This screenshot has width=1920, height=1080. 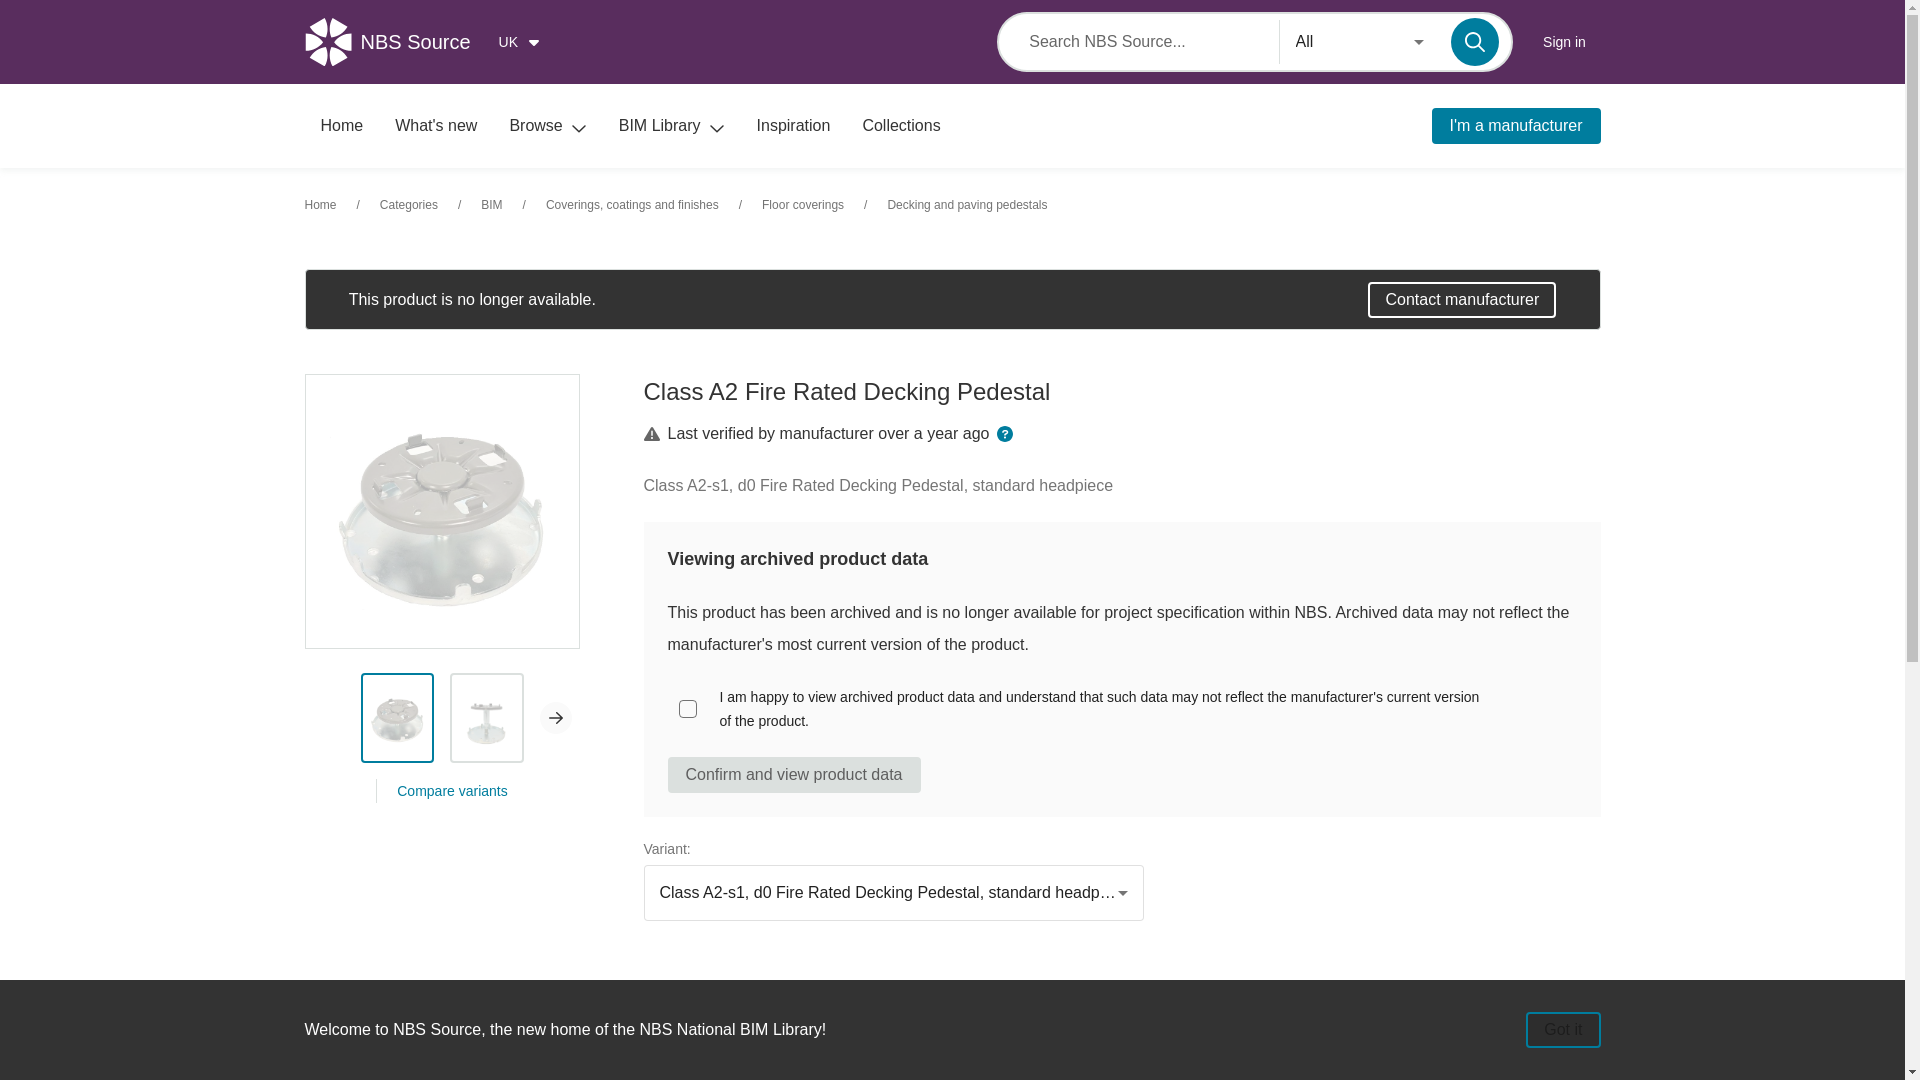 What do you see at coordinates (340, 126) in the screenshot?
I see `Homepage` at bounding box center [340, 126].